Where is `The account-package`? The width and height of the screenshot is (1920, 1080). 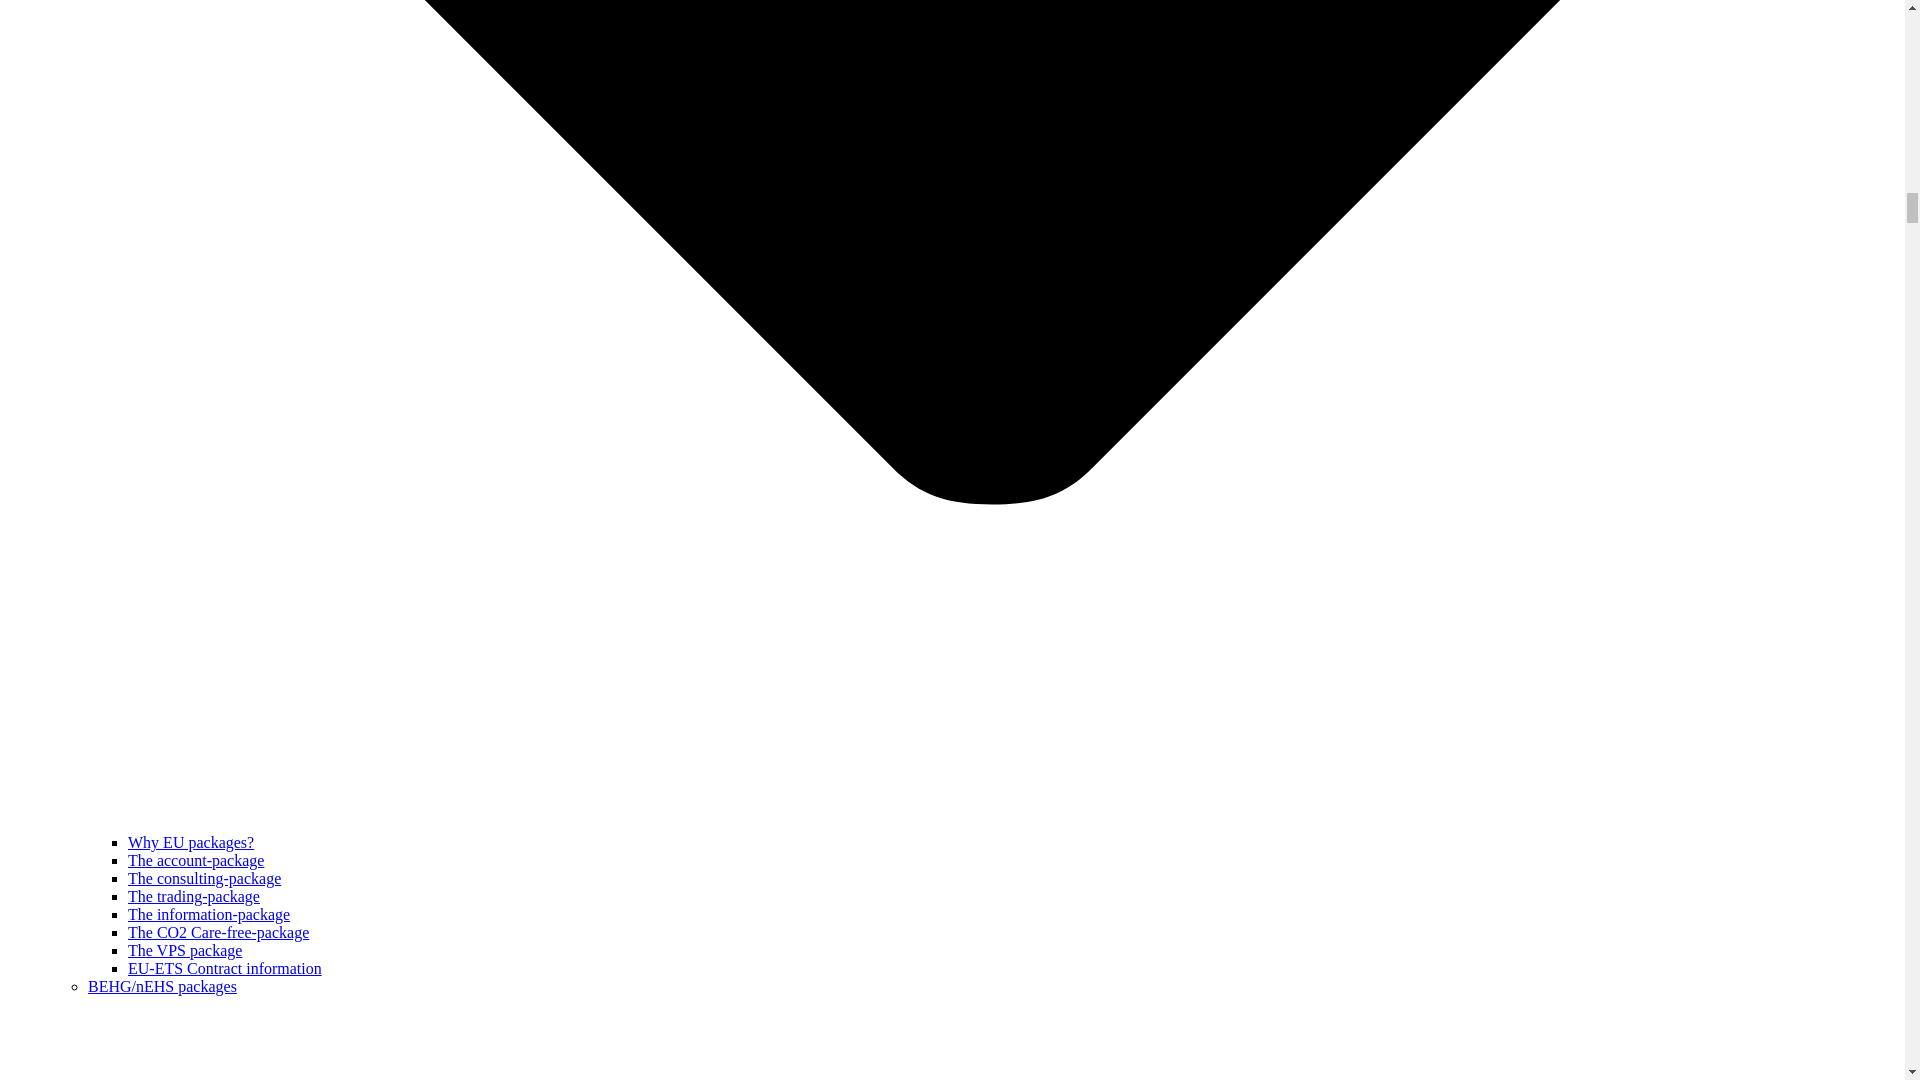 The account-package is located at coordinates (196, 860).